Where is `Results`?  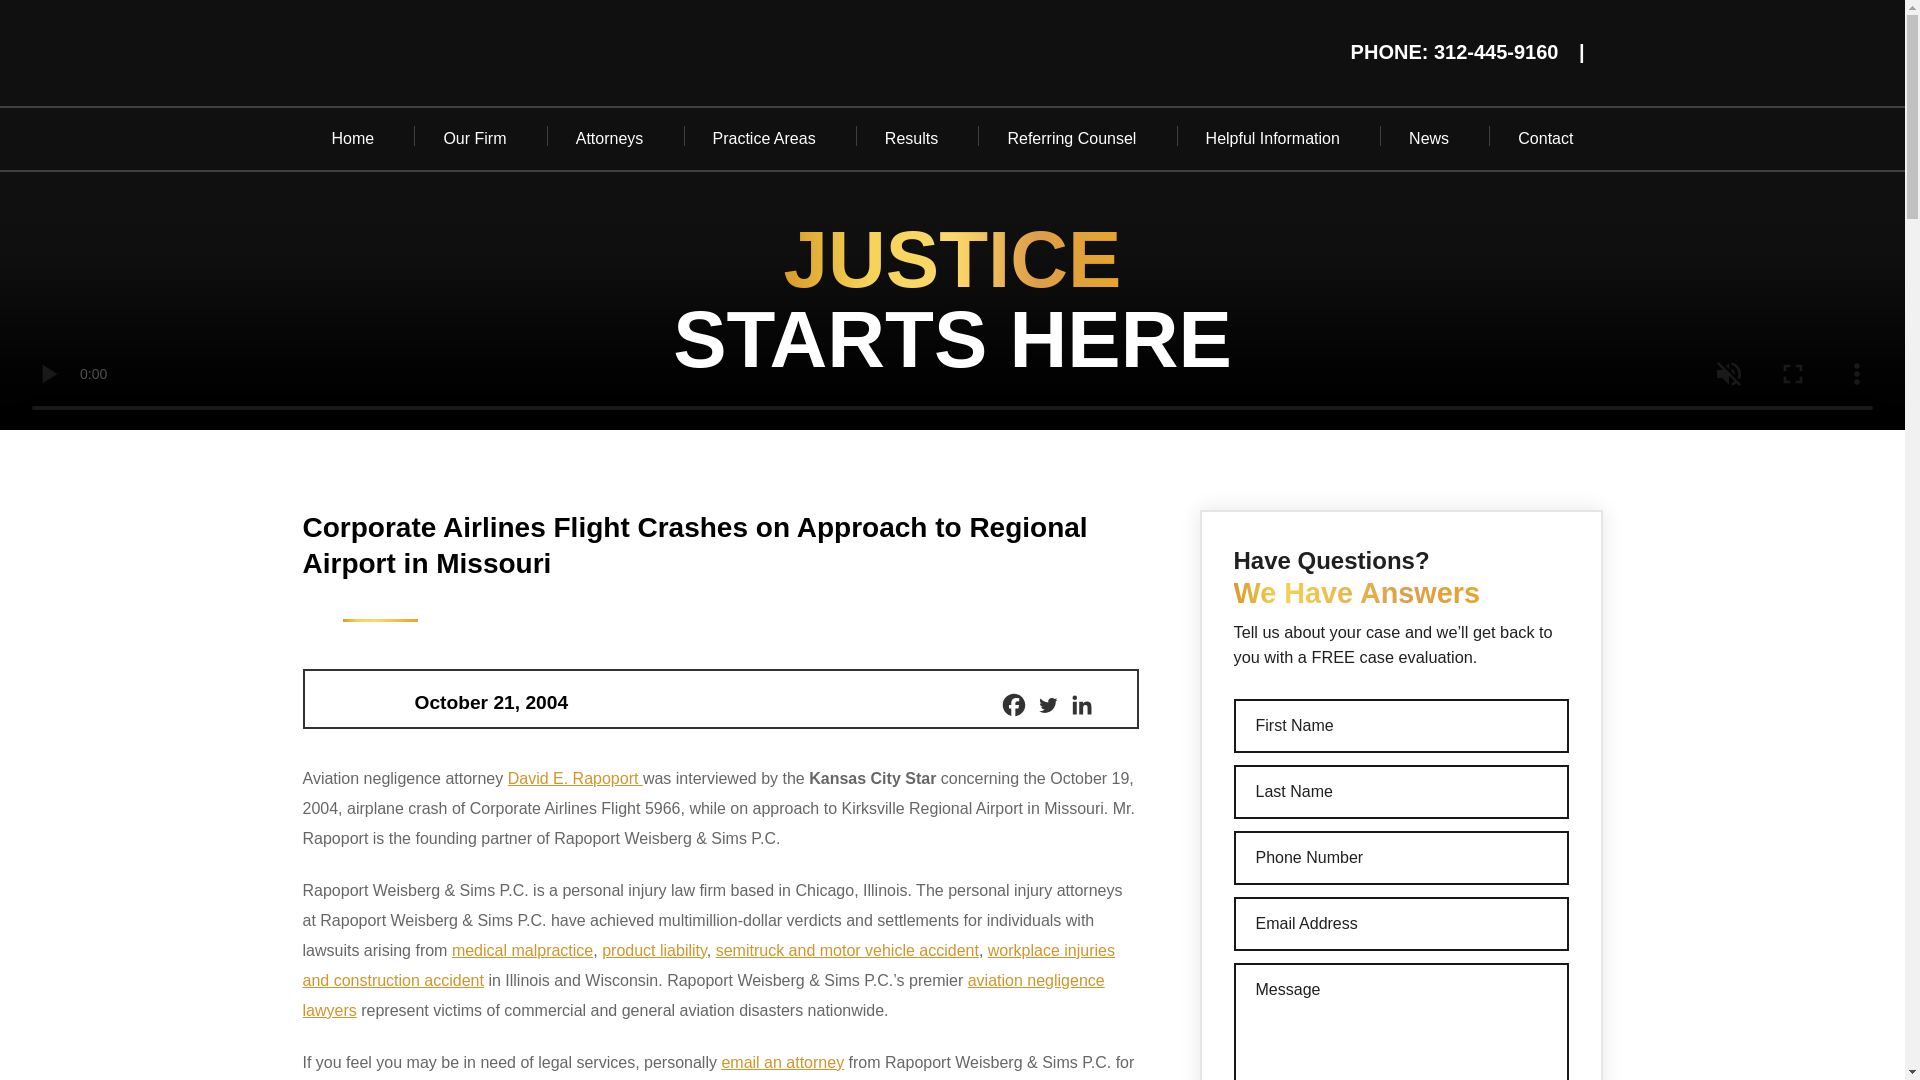
Results is located at coordinates (912, 138).